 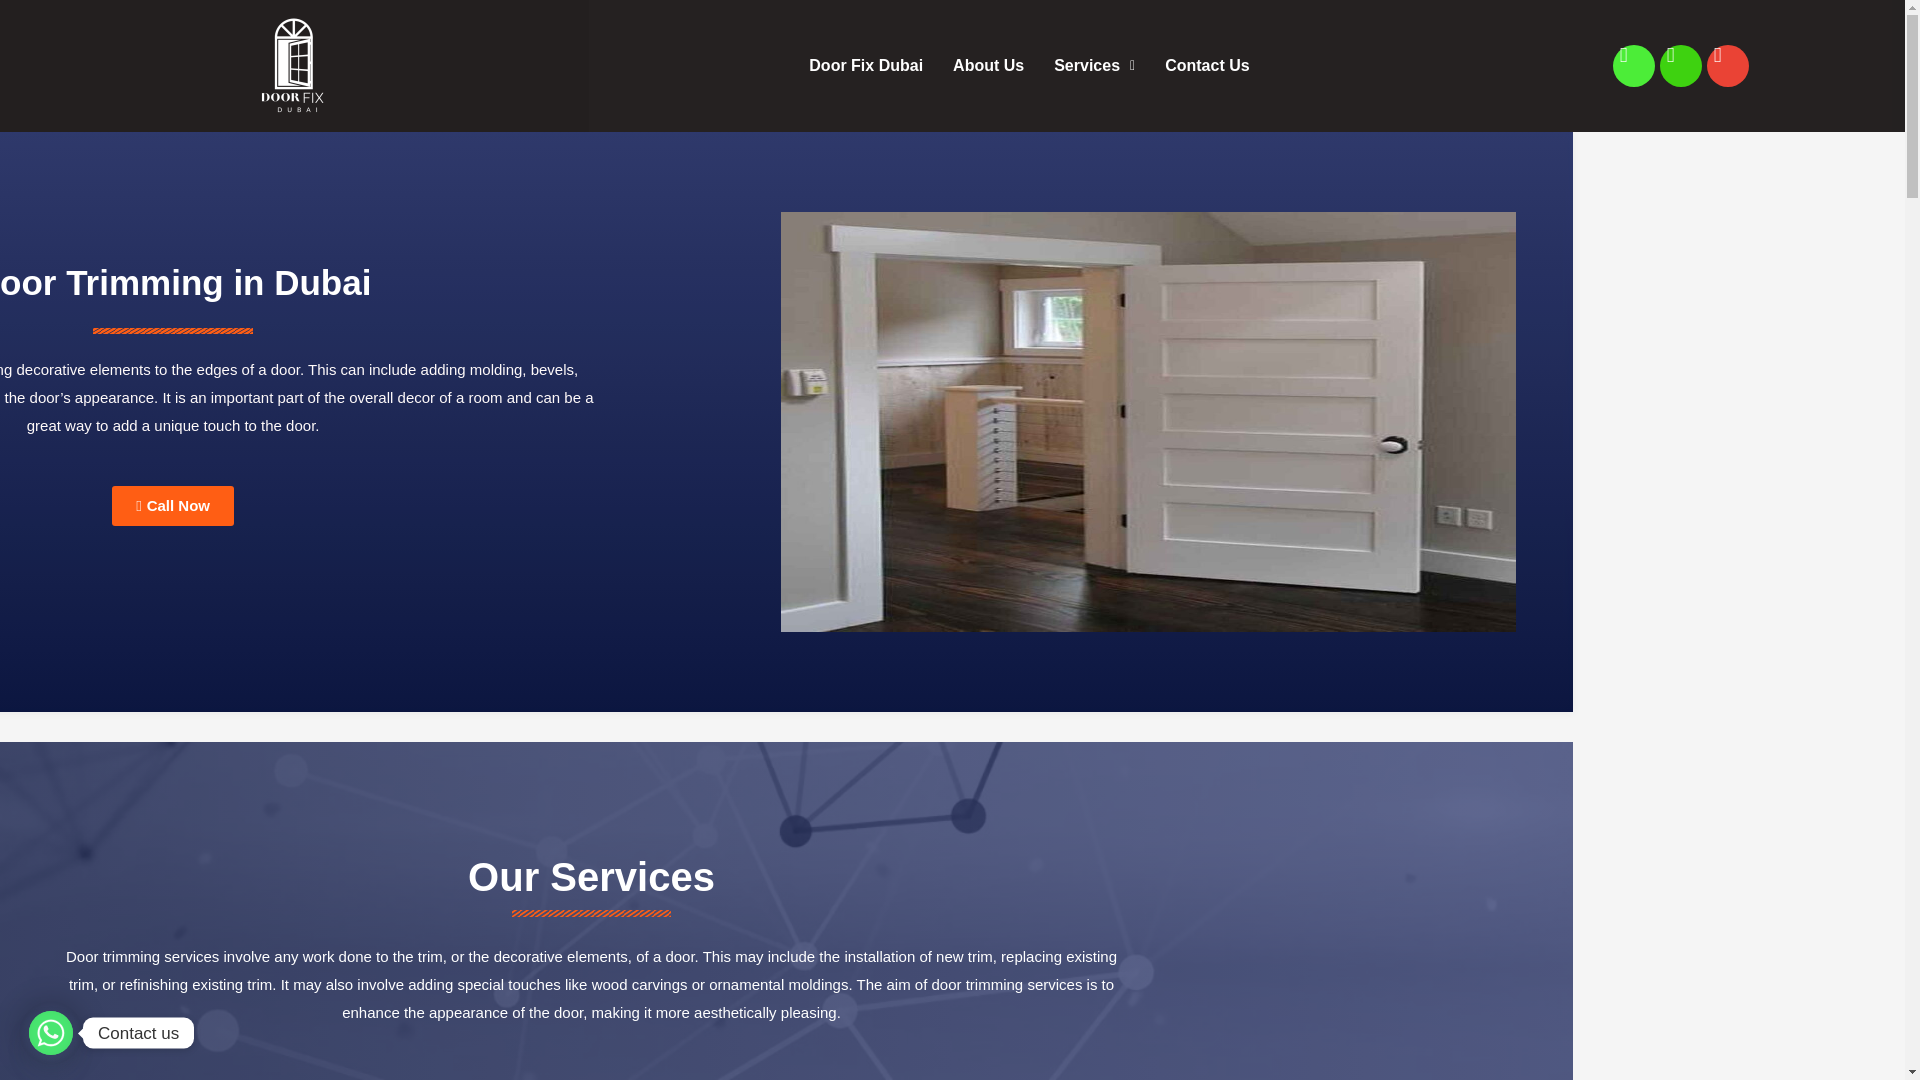 What do you see at coordinates (866, 66) in the screenshot?
I see `Door Fix Dubai` at bounding box center [866, 66].